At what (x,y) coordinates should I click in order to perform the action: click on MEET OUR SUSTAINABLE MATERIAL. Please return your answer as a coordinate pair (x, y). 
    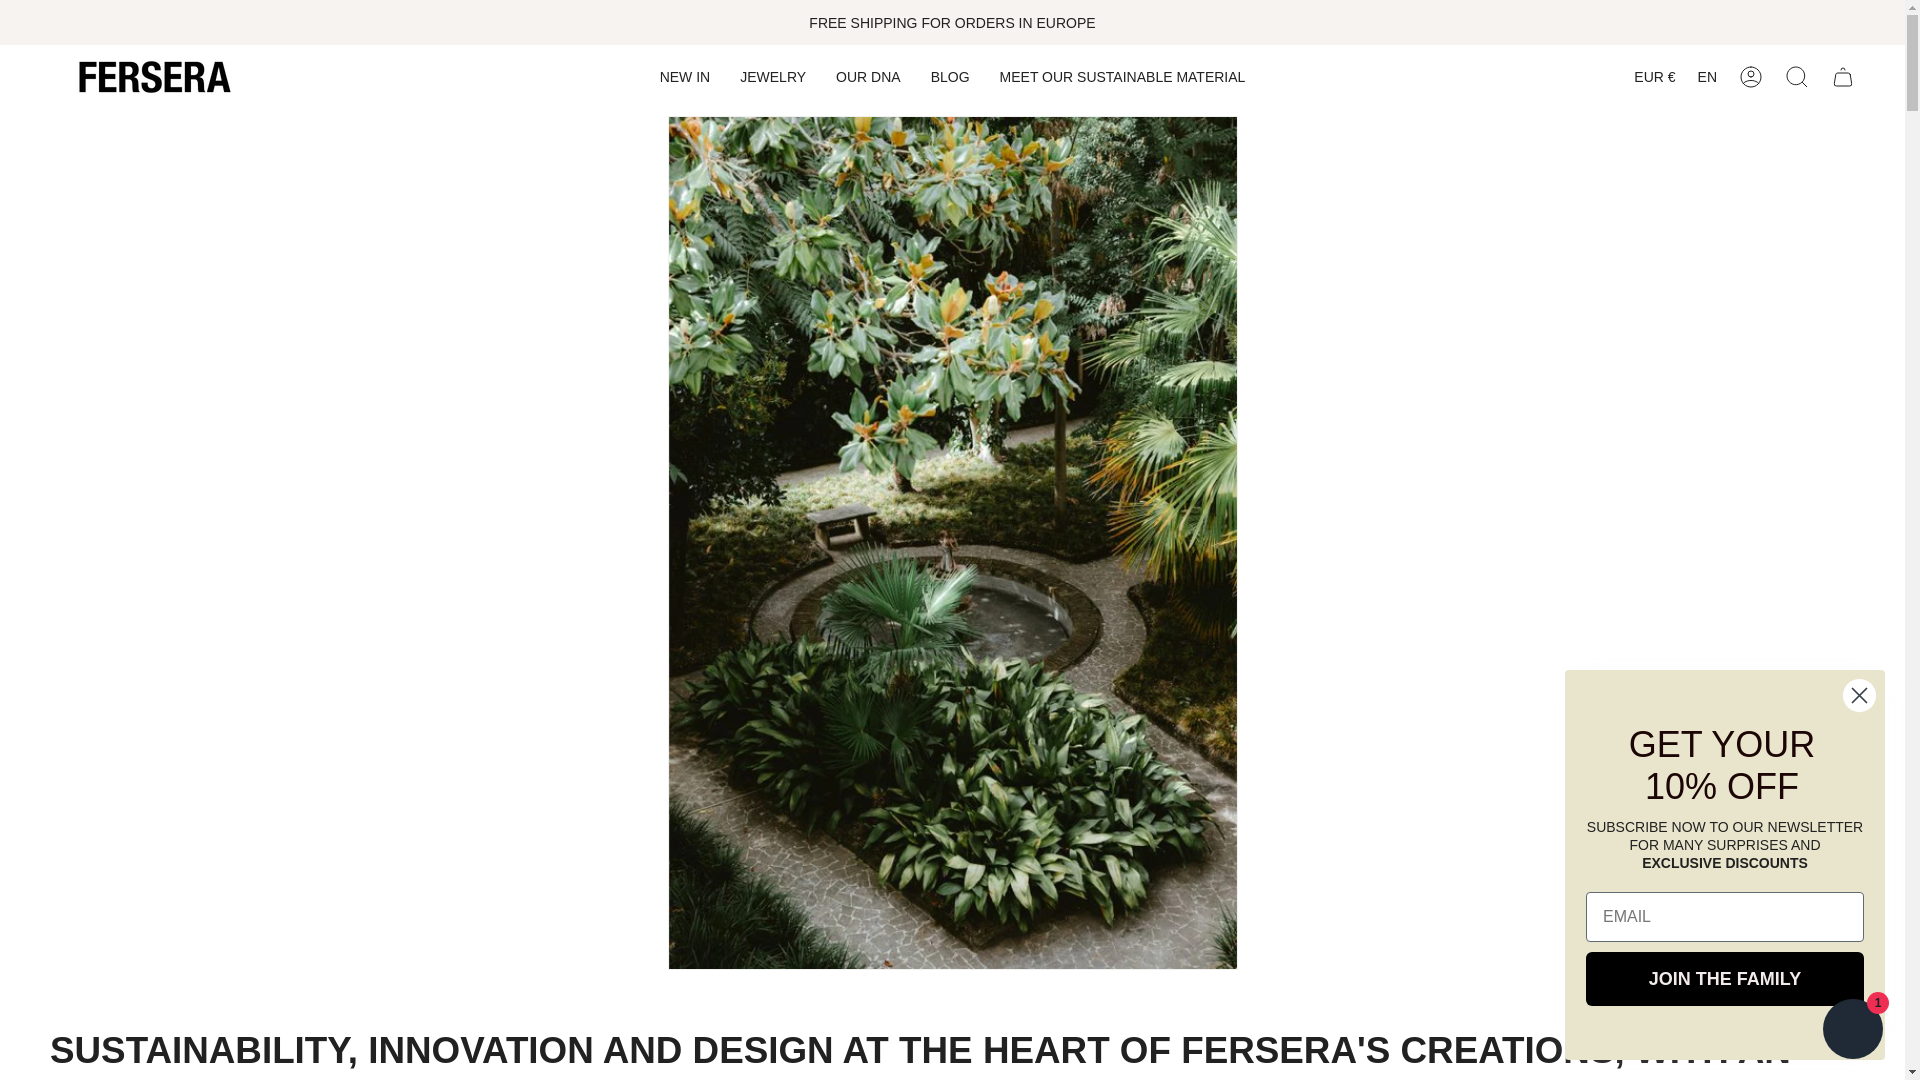
    Looking at the image, I should click on (1122, 77).